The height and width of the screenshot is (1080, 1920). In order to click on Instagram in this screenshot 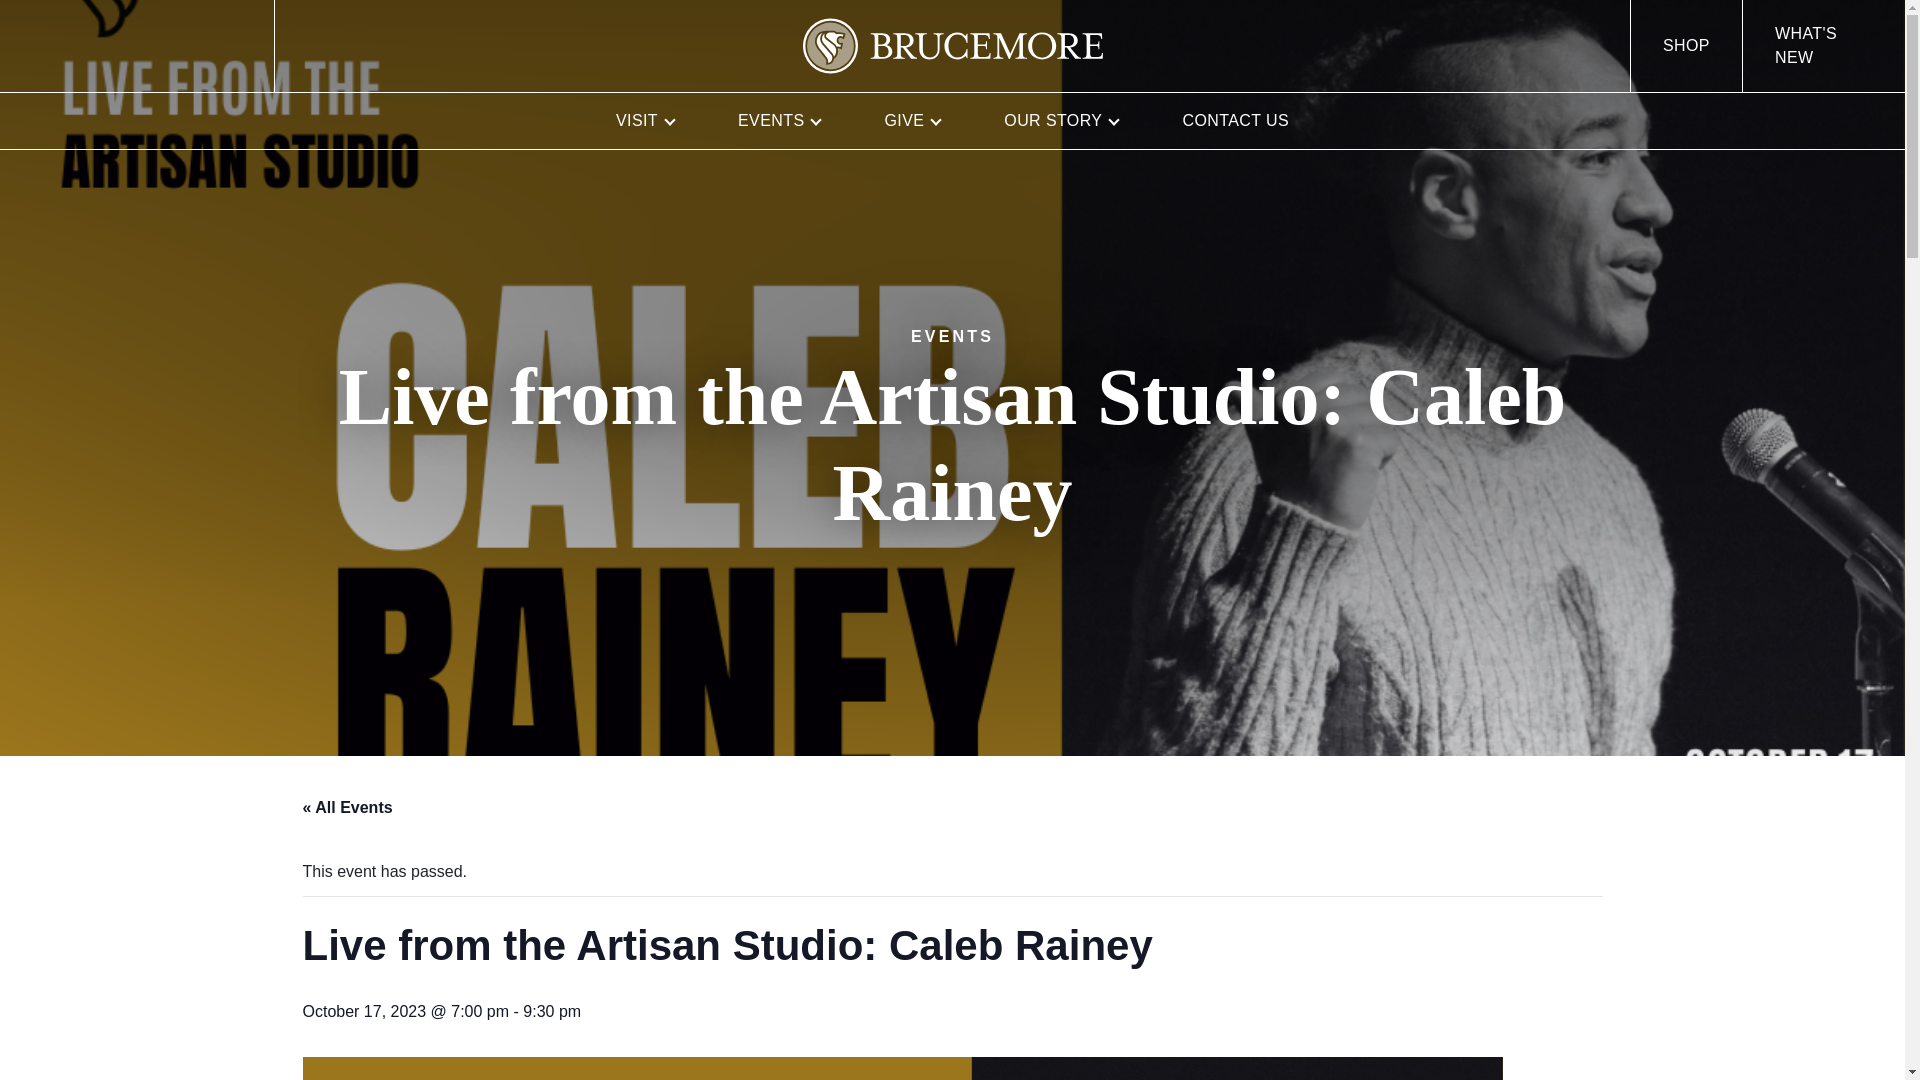, I will do `click(160, 46)`.